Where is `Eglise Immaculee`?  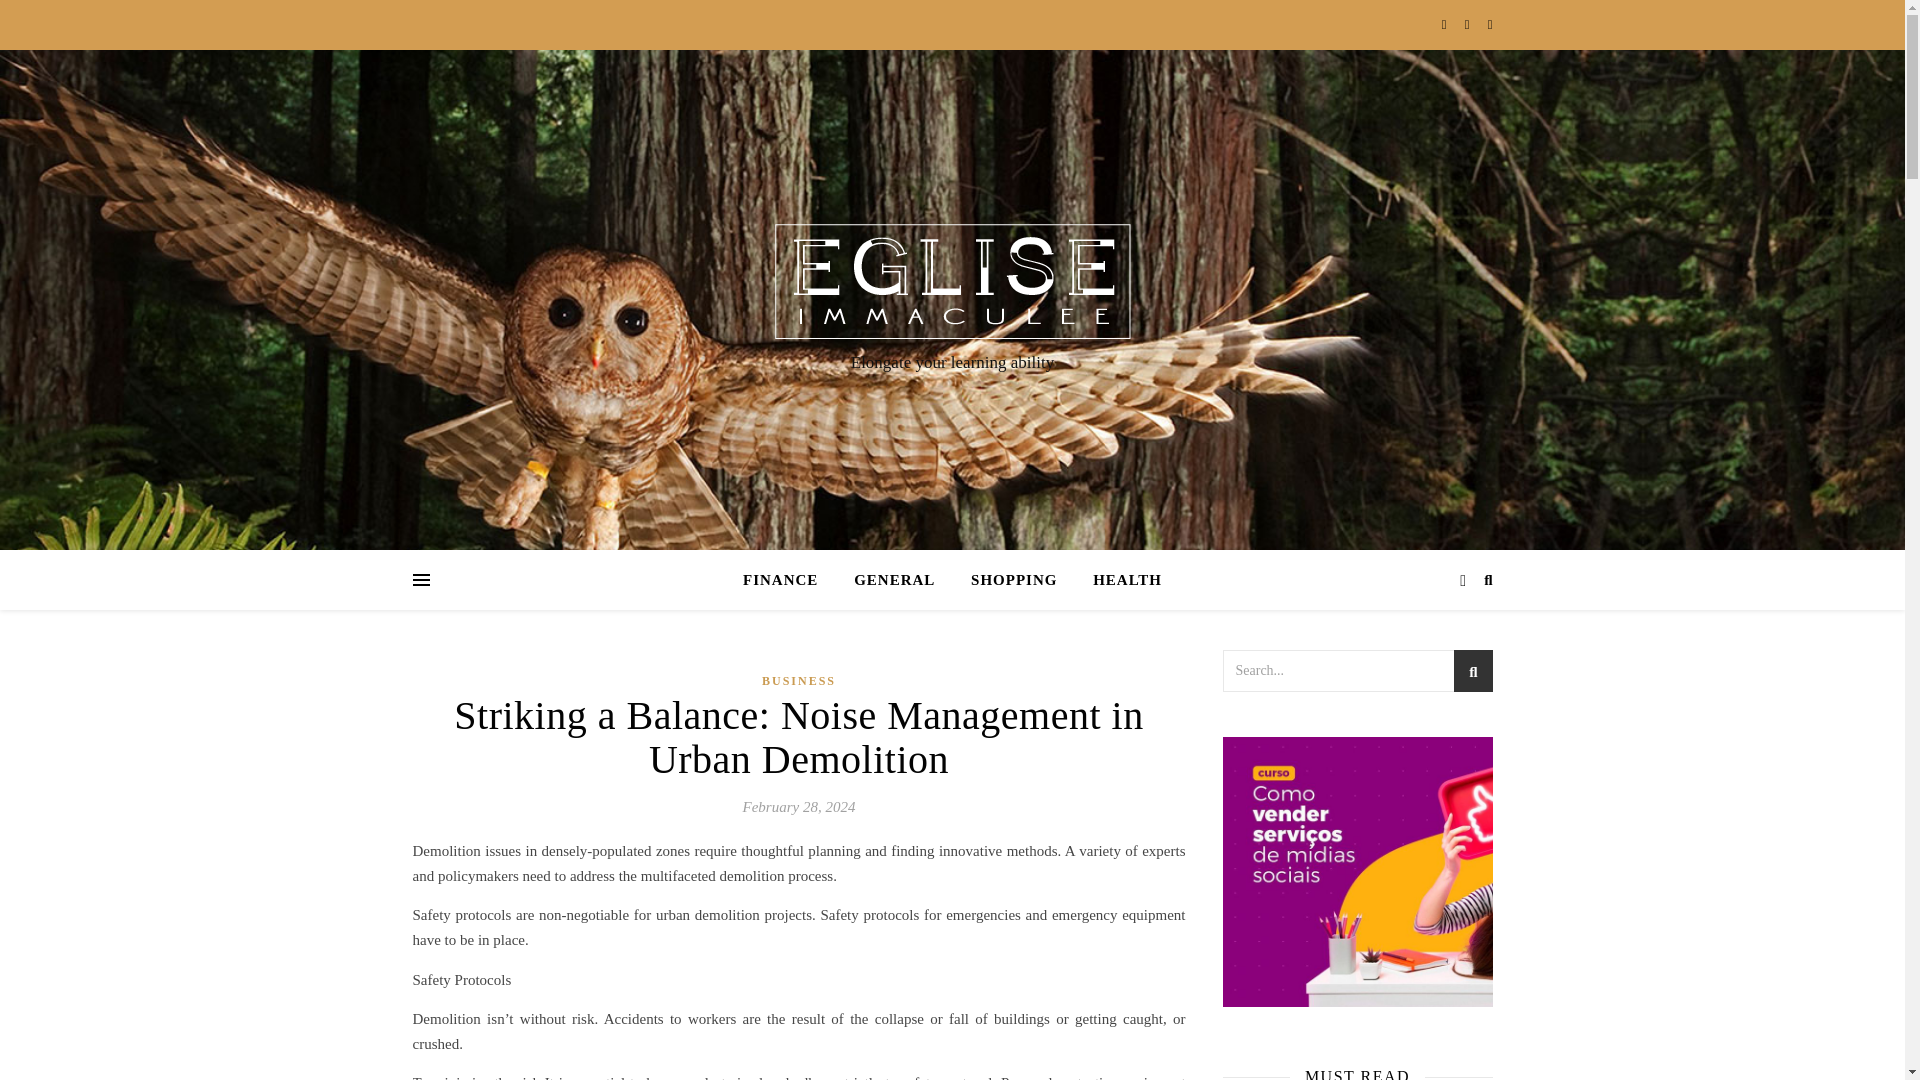 Eglise Immaculee is located at coordinates (952, 281).